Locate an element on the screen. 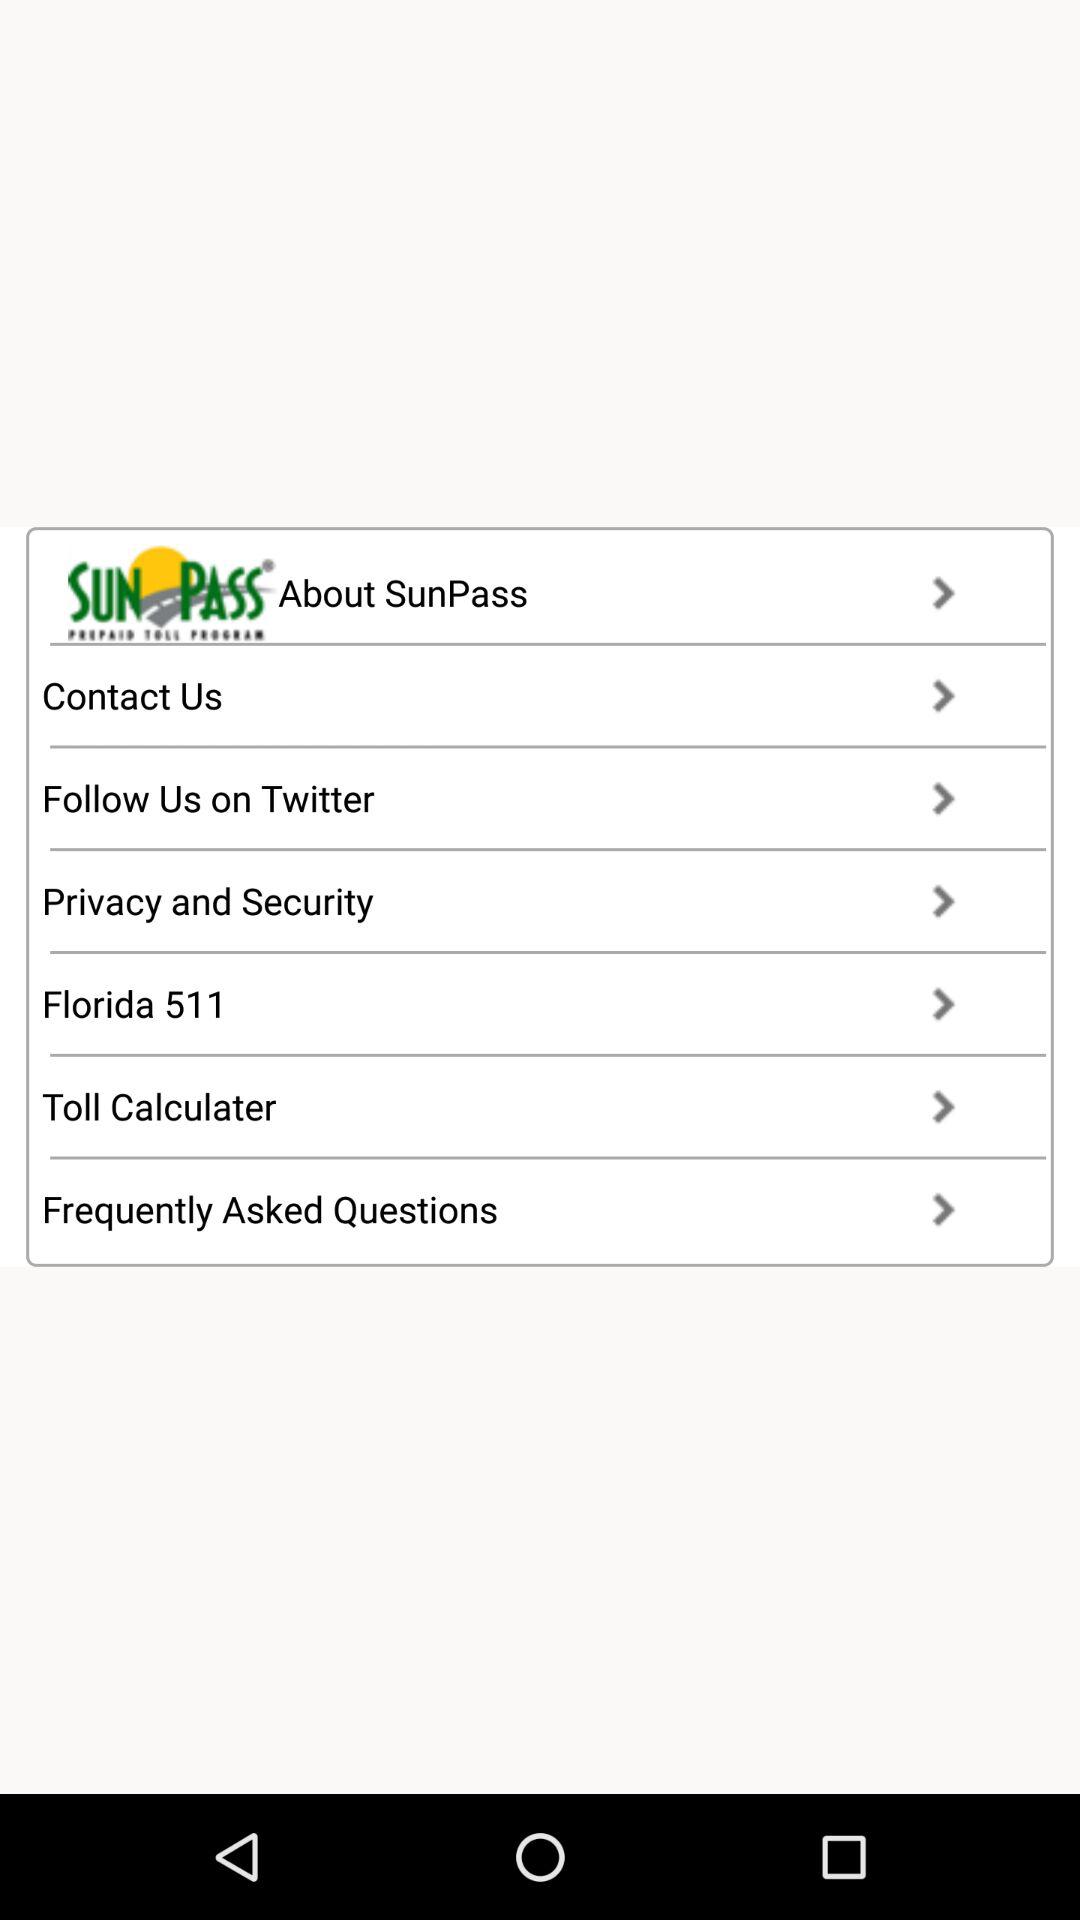  open the privacy and security button is located at coordinates (518, 901).